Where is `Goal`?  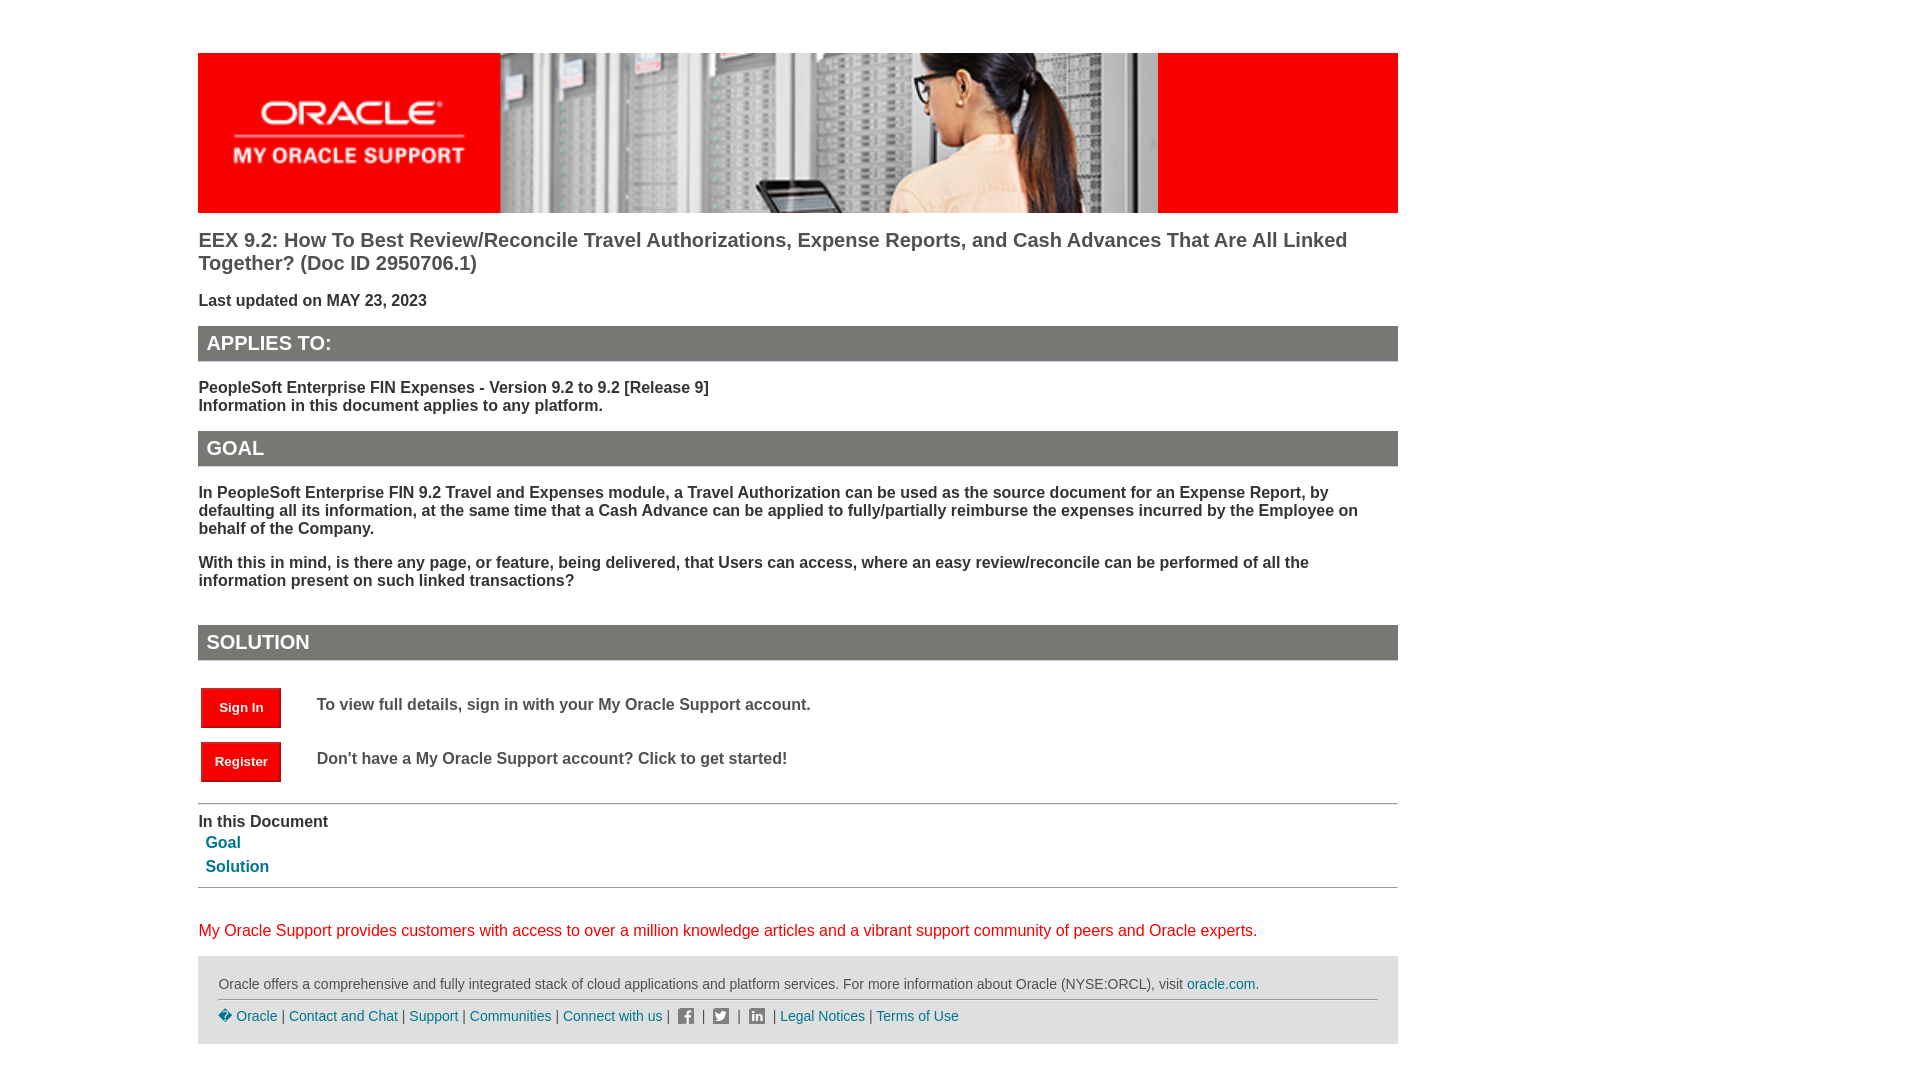 Goal is located at coordinates (223, 842).